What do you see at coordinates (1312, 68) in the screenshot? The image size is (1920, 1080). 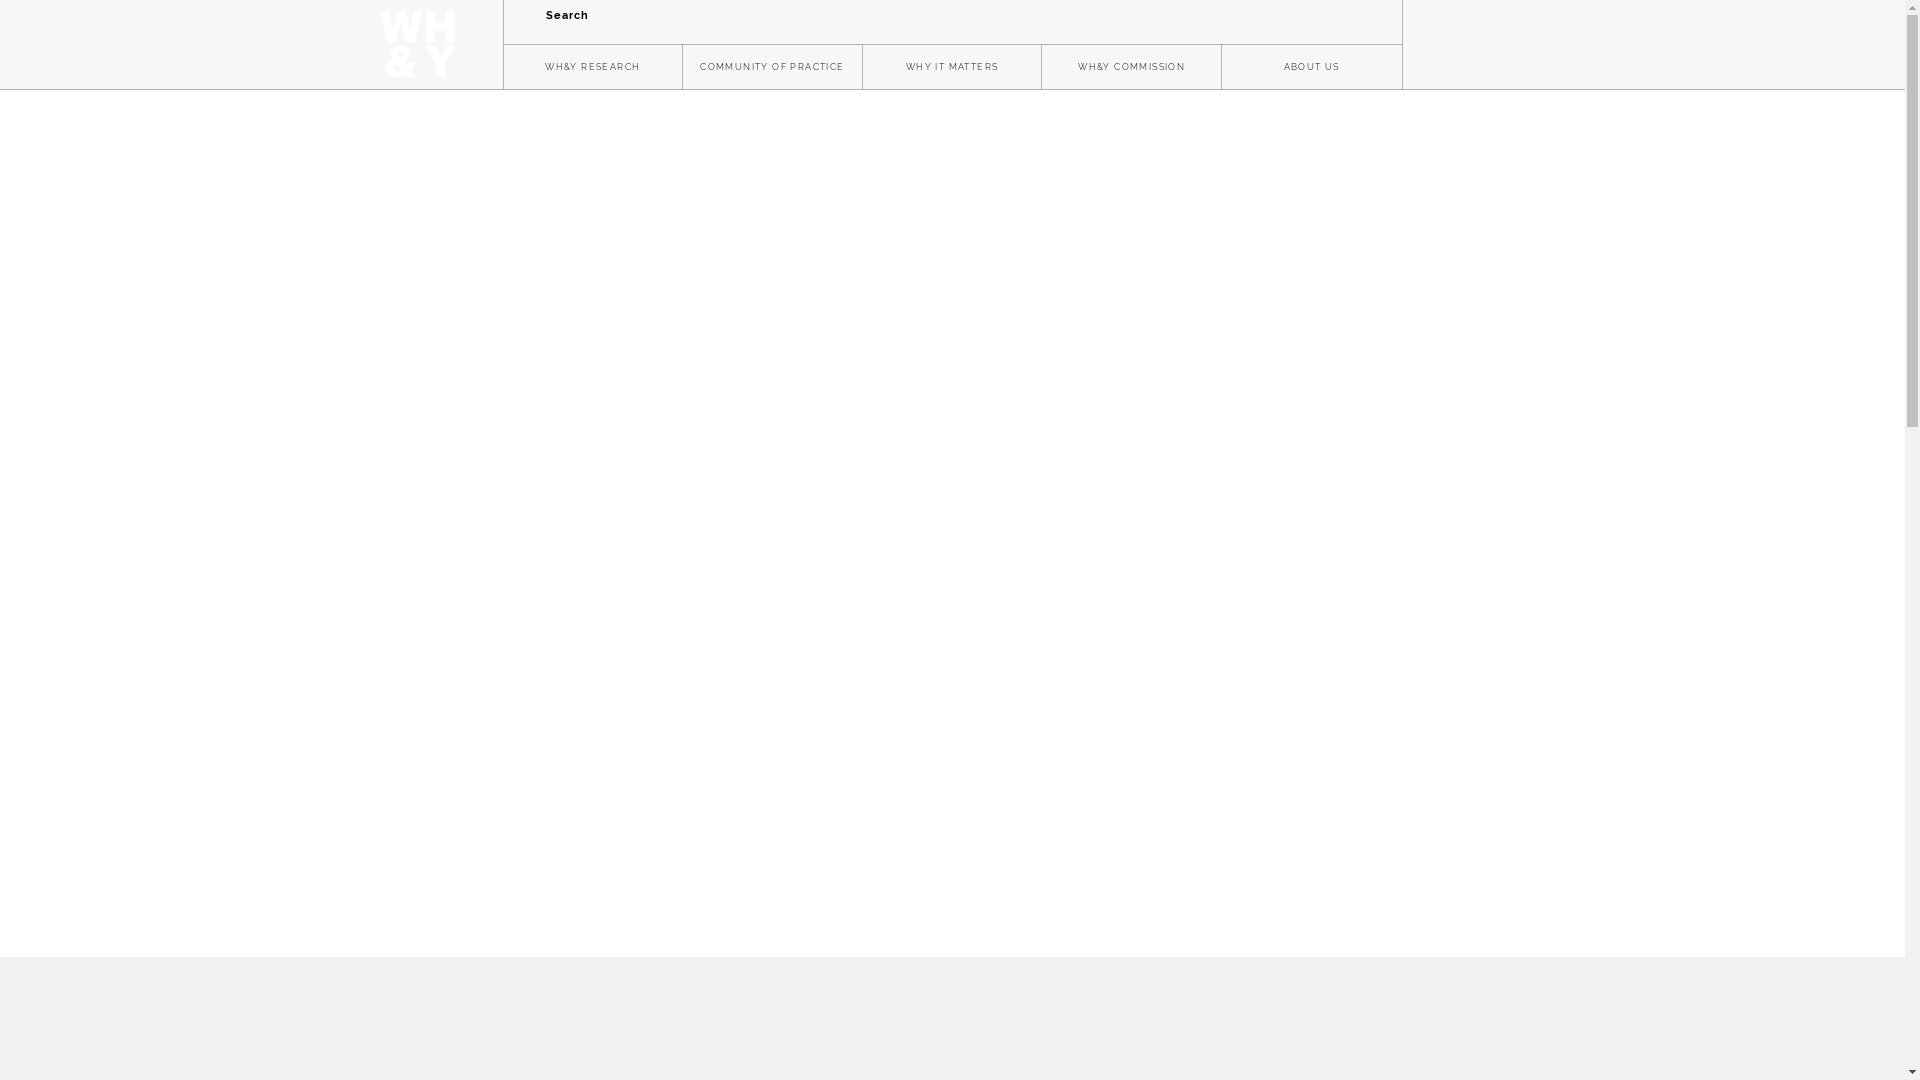 I see `ABOUT US` at bounding box center [1312, 68].